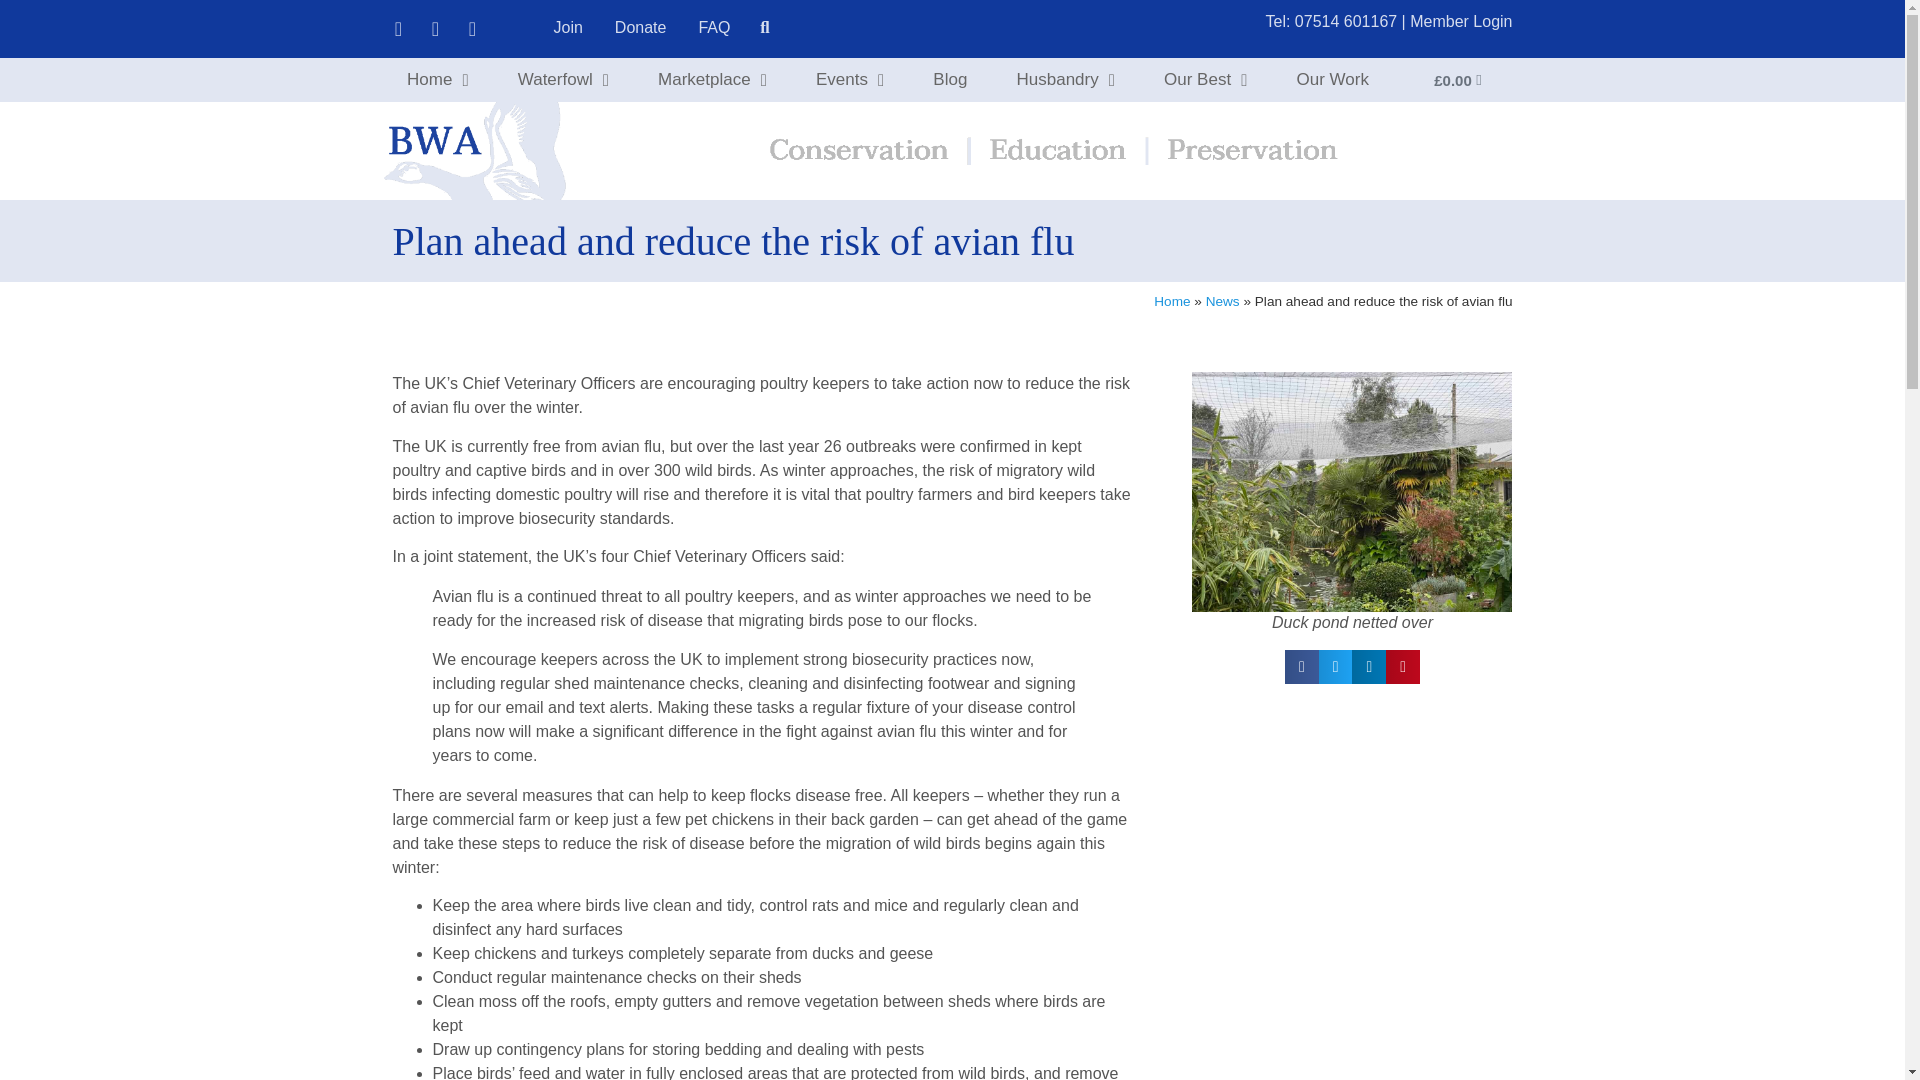 This screenshot has width=1920, height=1080. What do you see at coordinates (640, 27) in the screenshot?
I see `Donate` at bounding box center [640, 27].